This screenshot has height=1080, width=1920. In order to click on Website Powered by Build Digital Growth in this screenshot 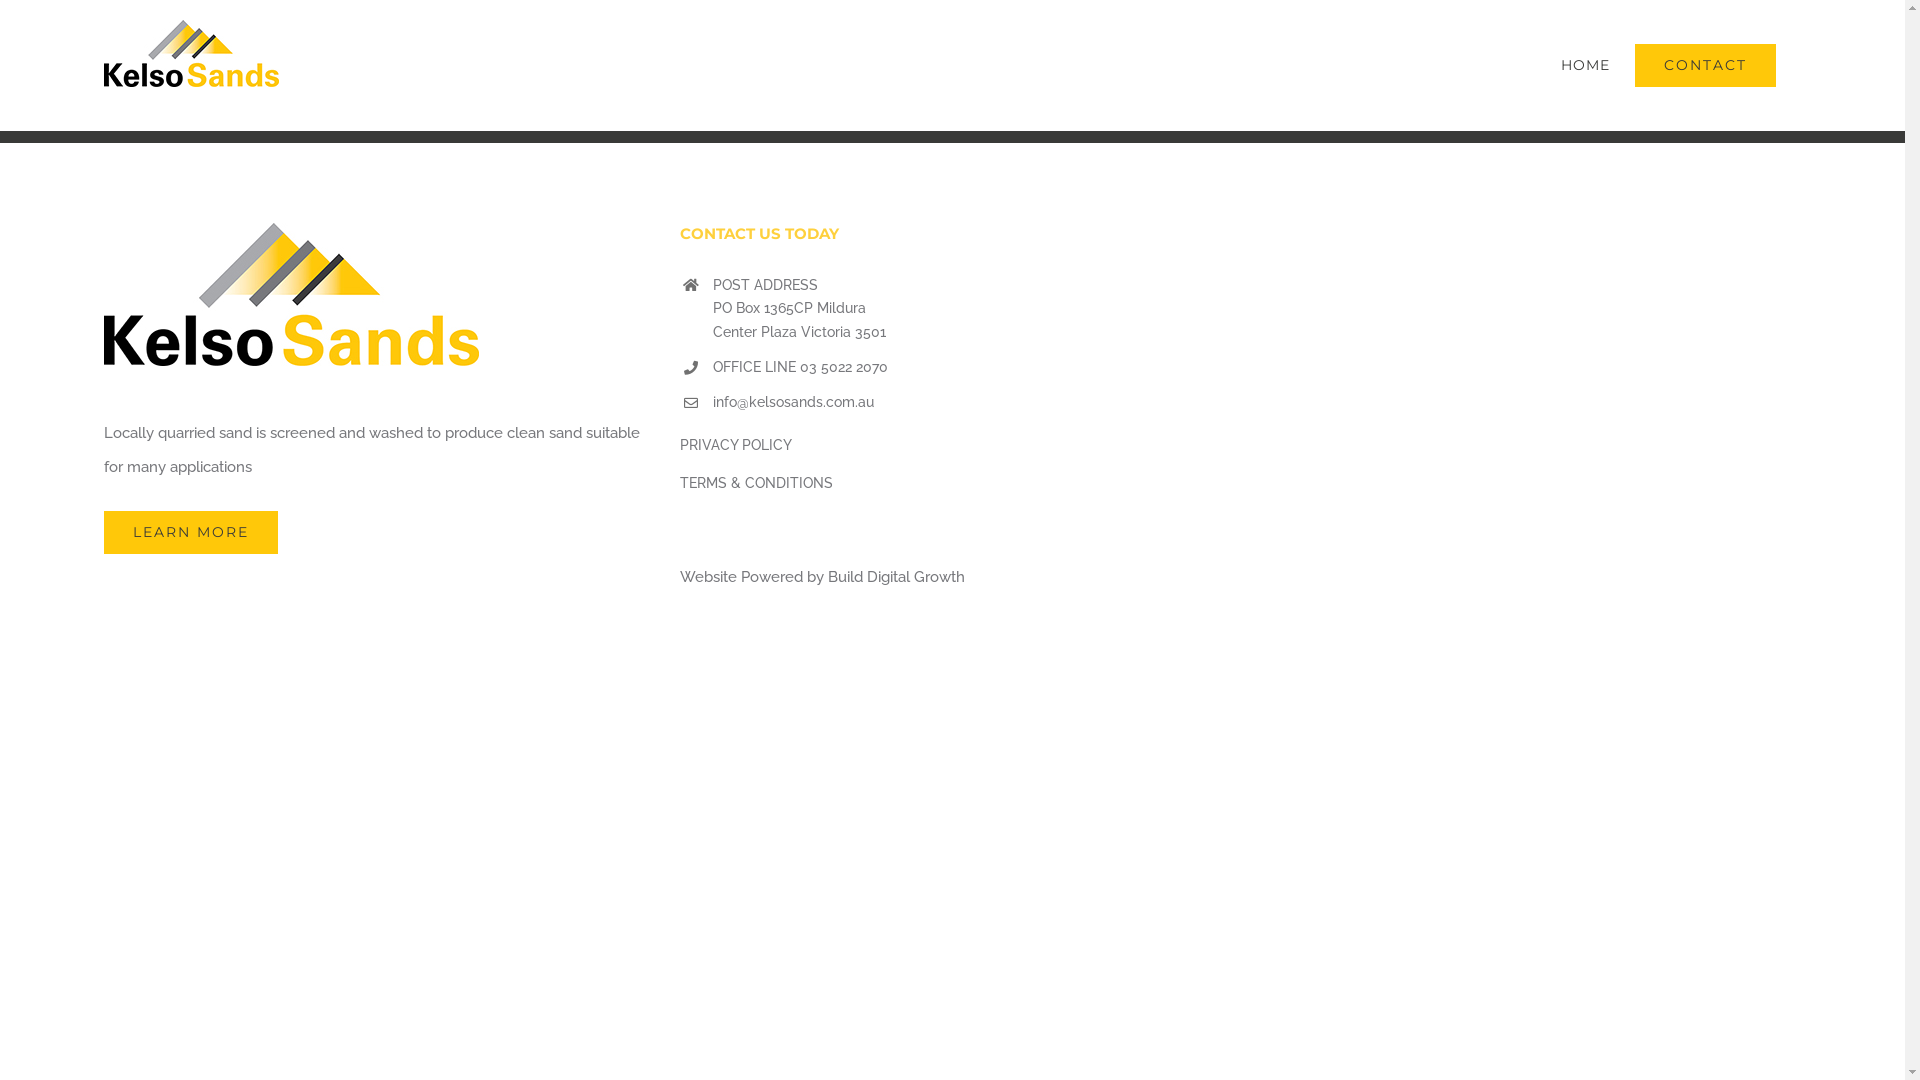, I will do `click(822, 577)`.